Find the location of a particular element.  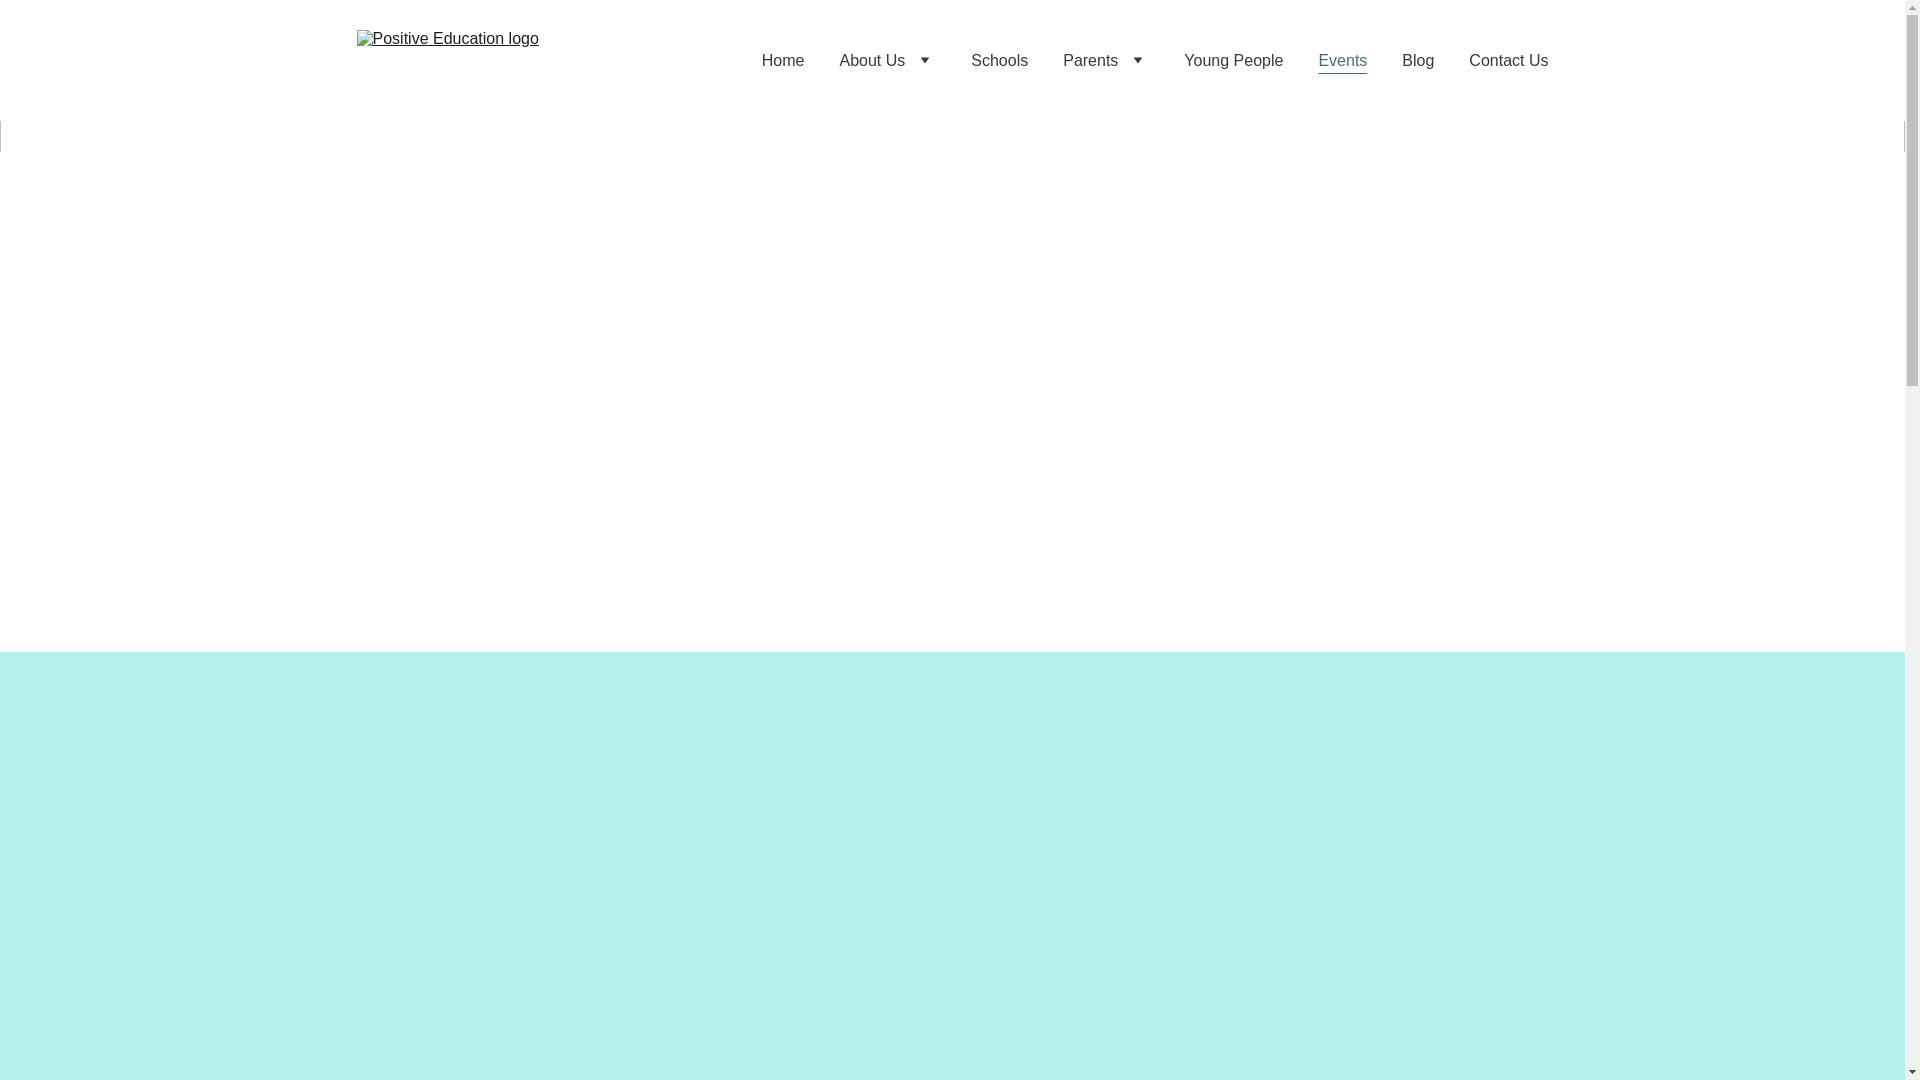

Contact Us is located at coordinates (1508, 60).